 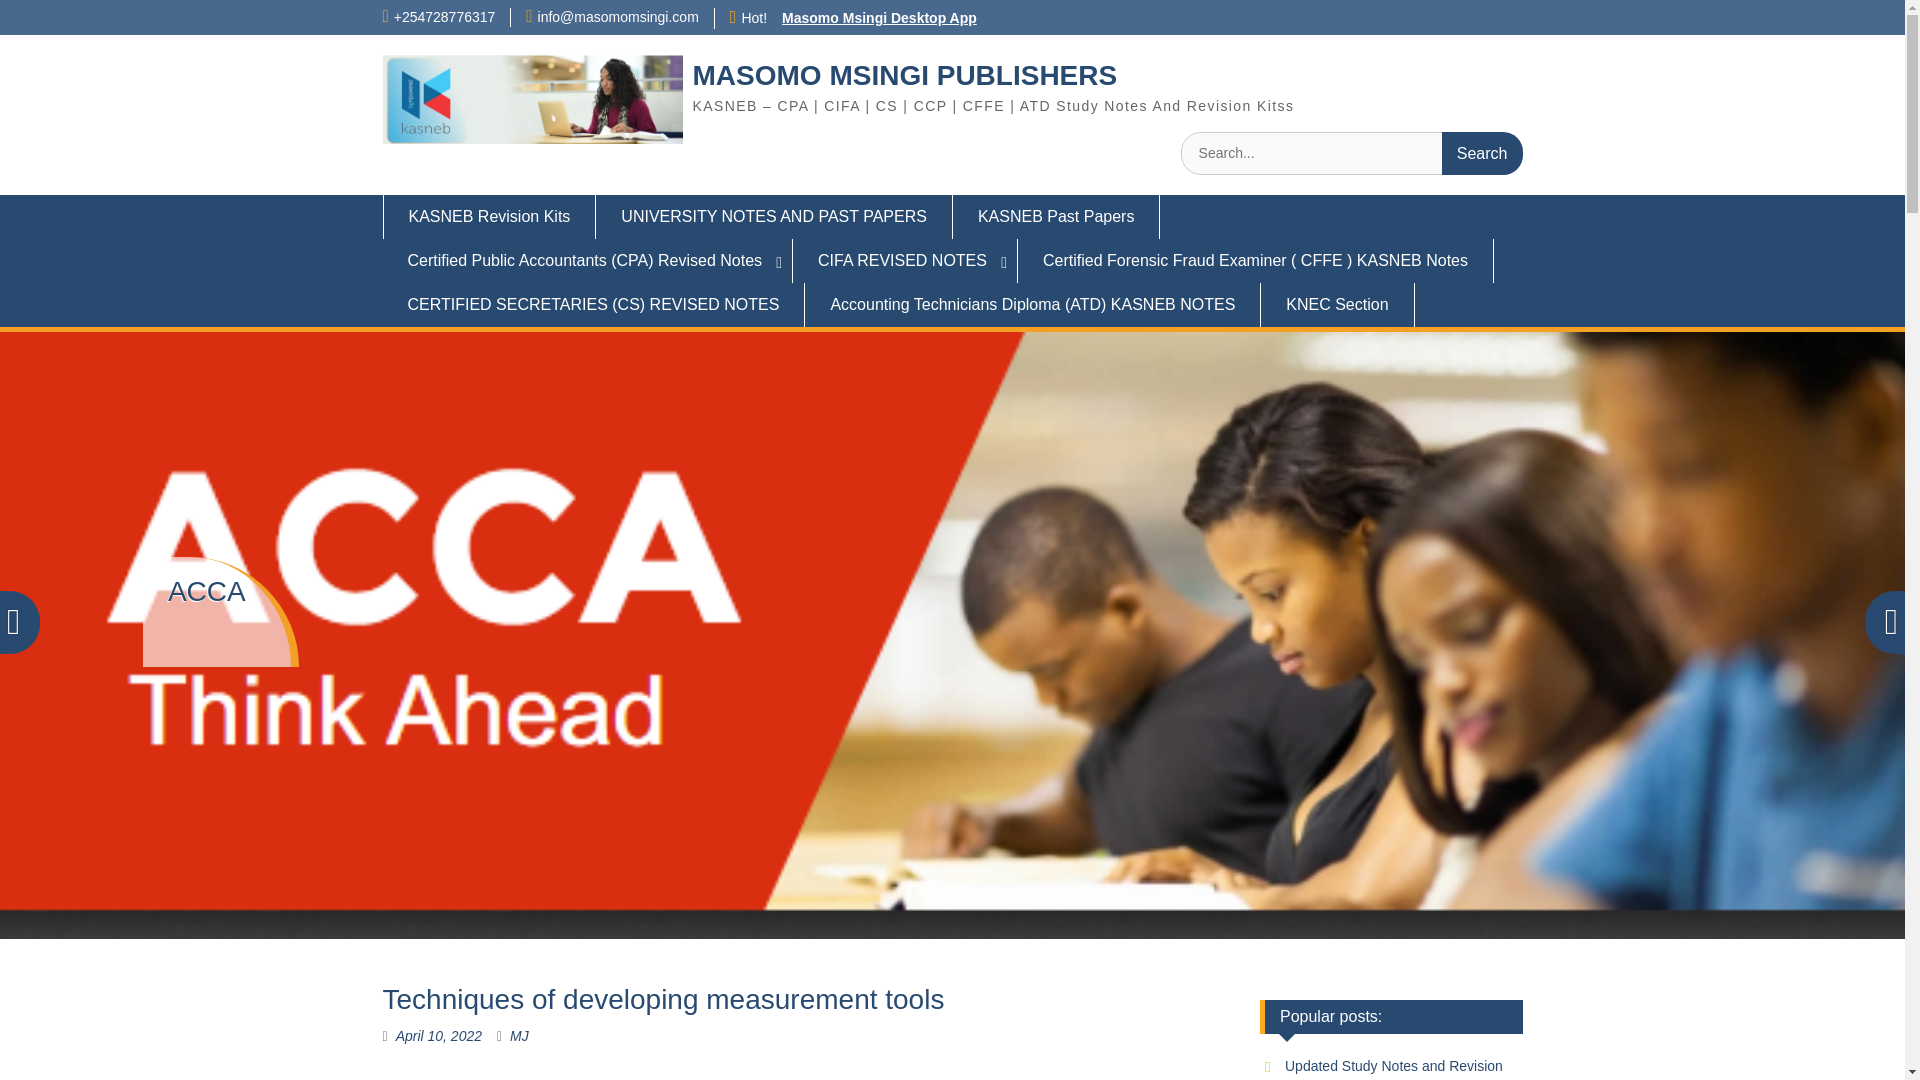 I want to click on Search, so click(x=1482, y=152).